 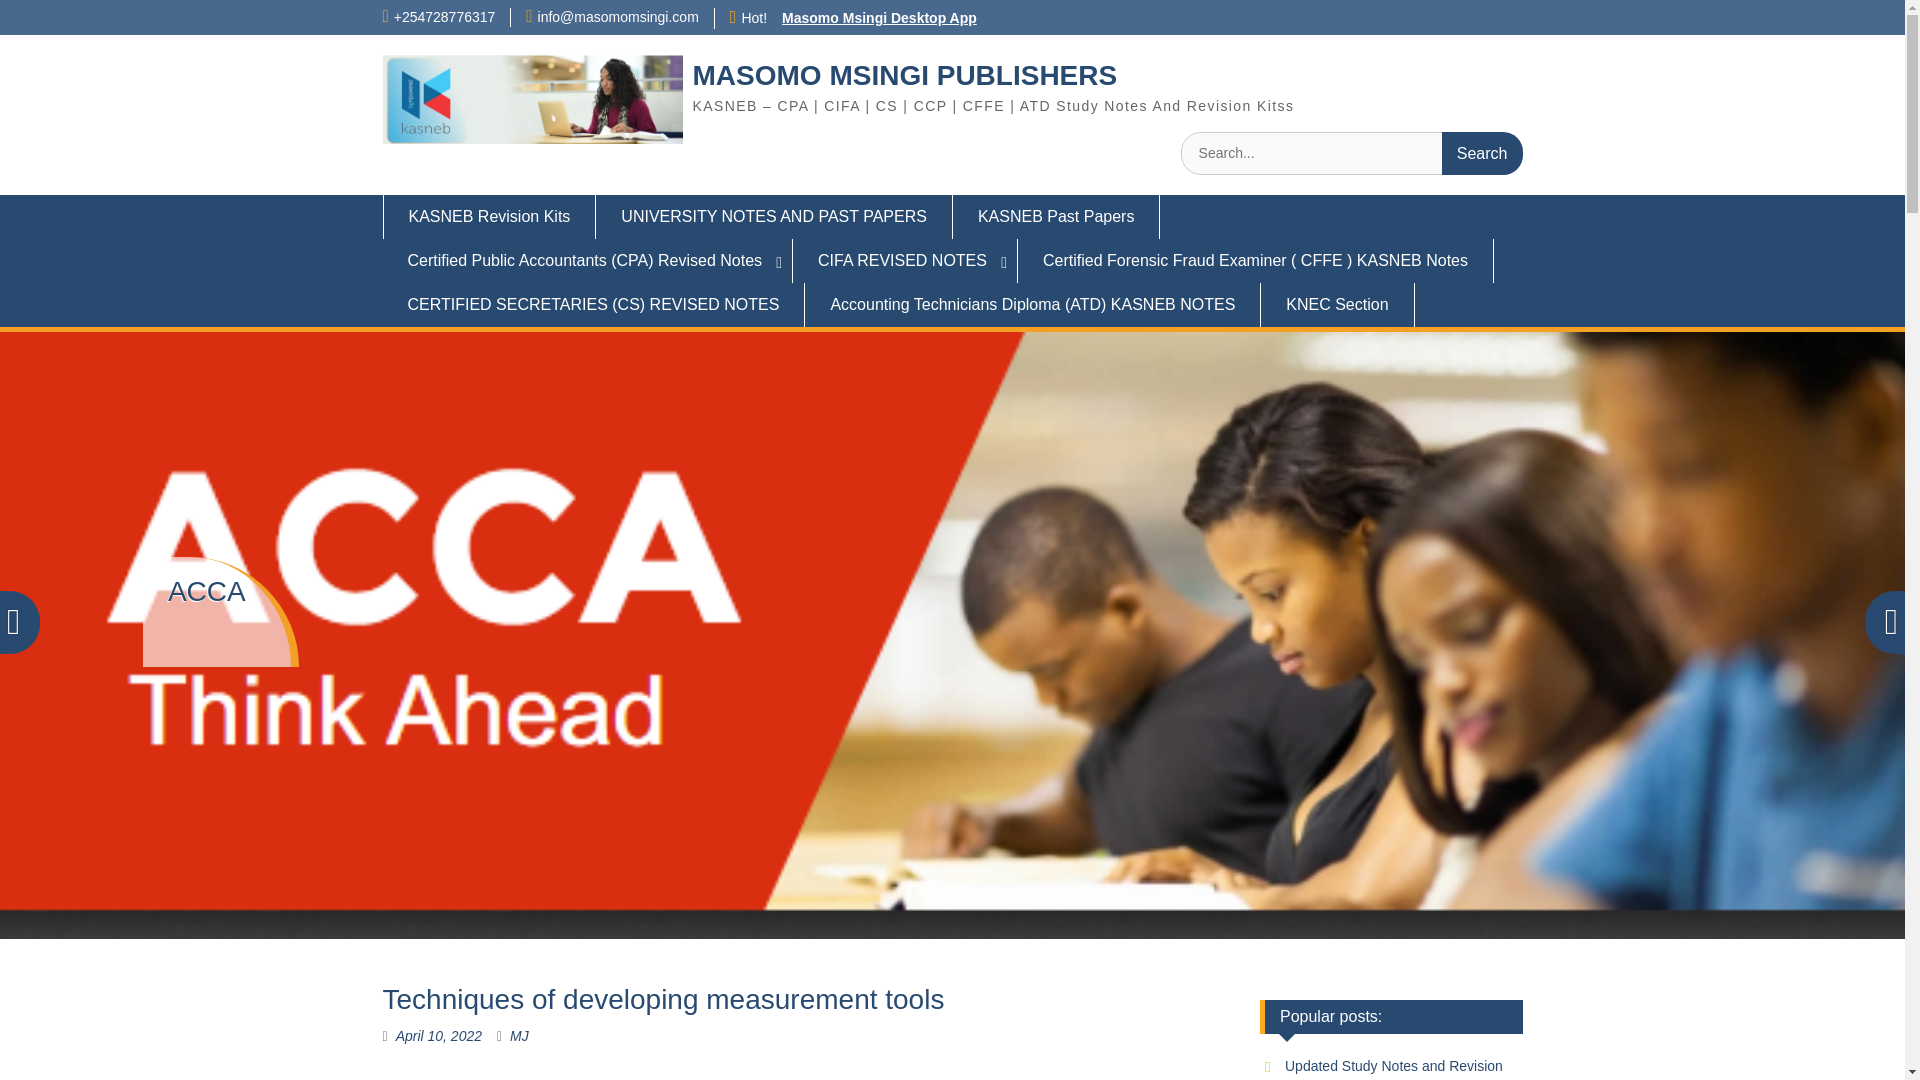 I want to click on Search, so click(x=1482, y=152).